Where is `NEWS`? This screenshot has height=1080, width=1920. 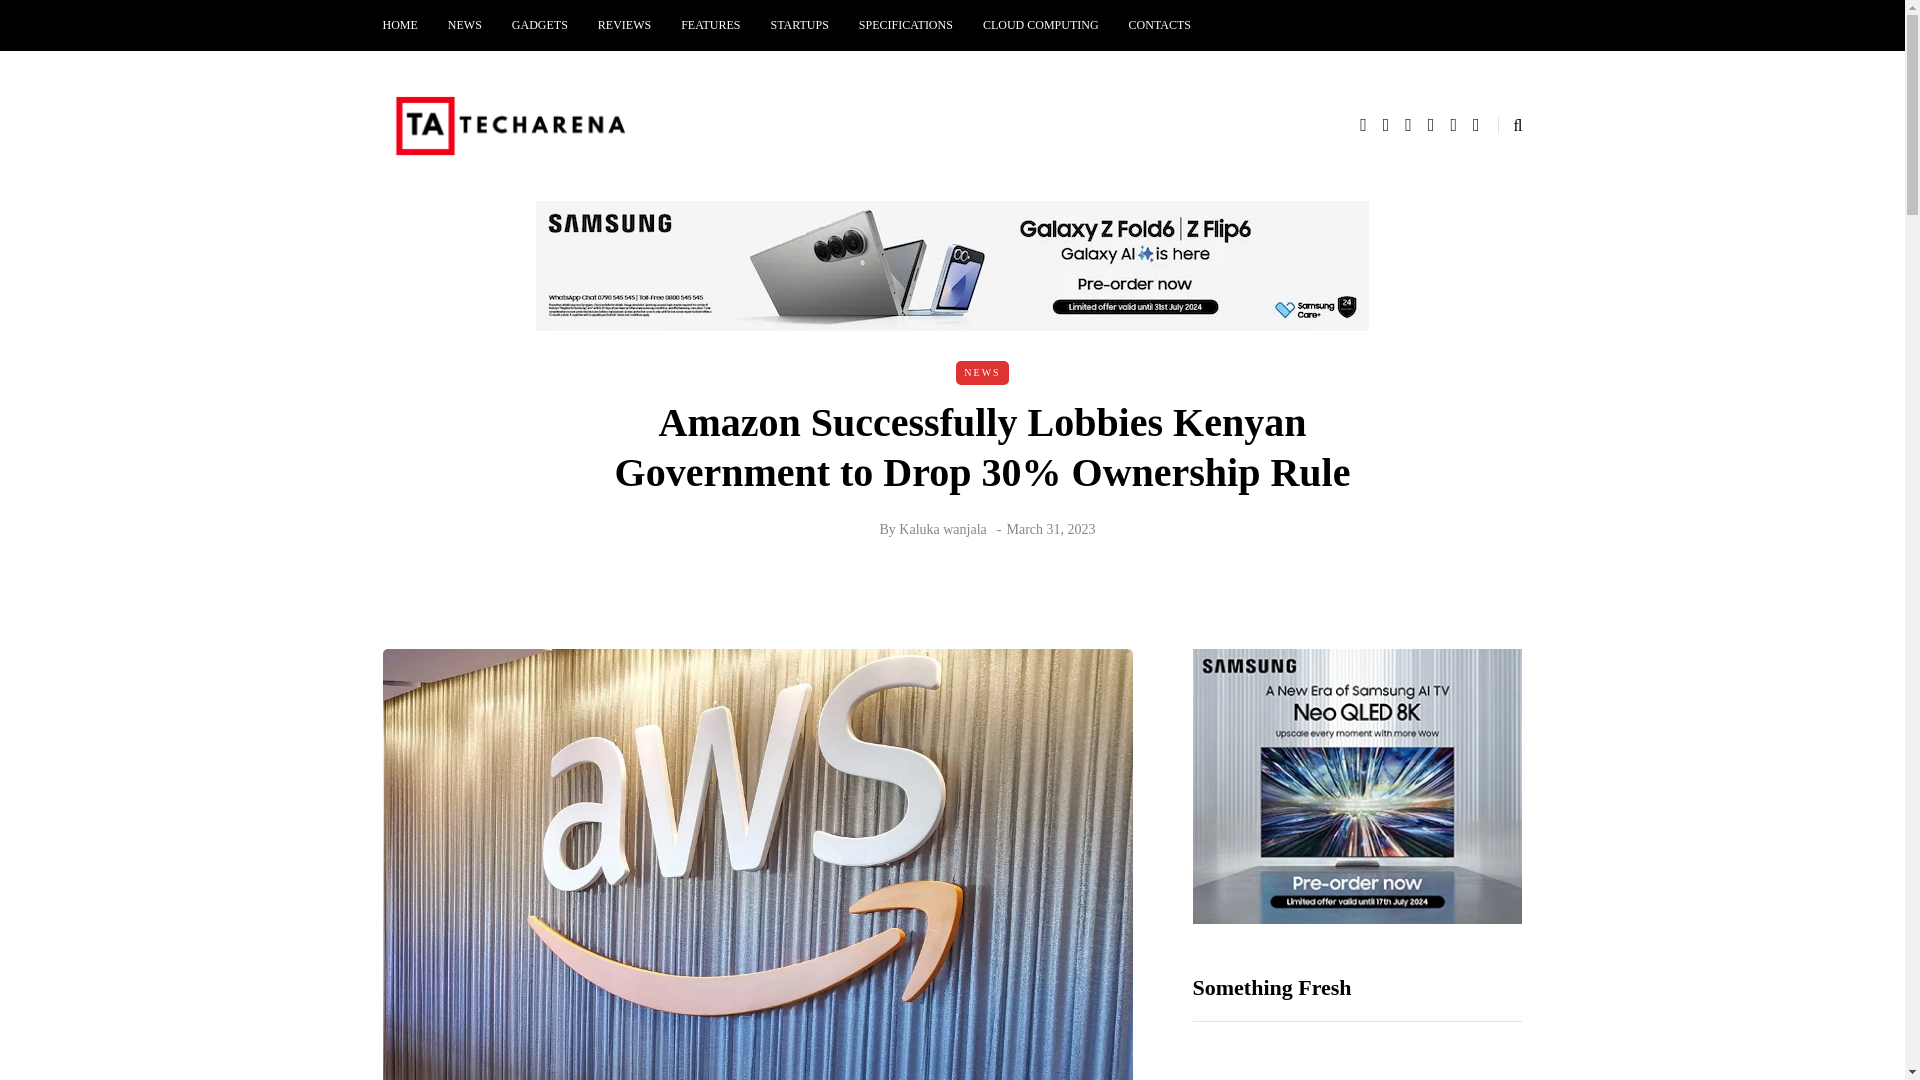 NEWS is located at coordinates (465, 25).